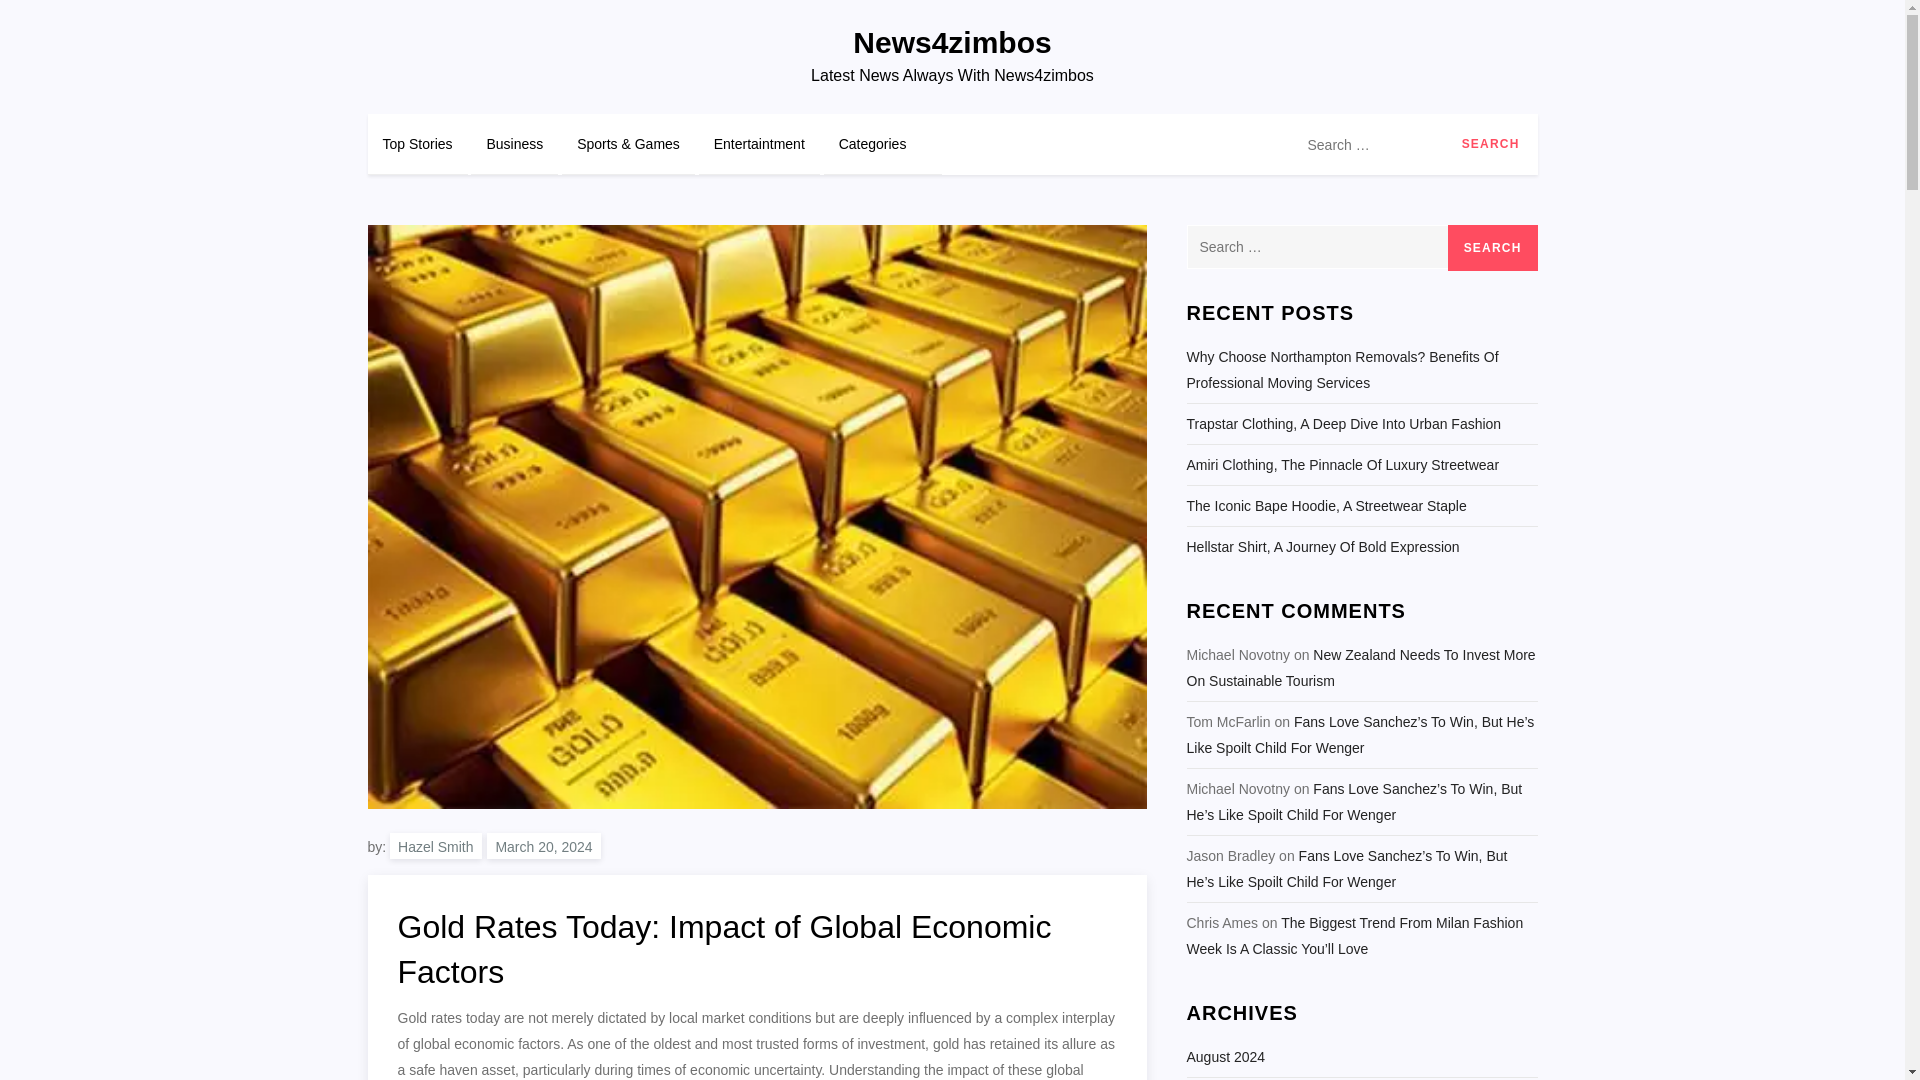 This screenshot has width=1920, height=1080. What do you see at coordinates (758, 144) in the screenshot?
I see `Entertaintment` at bounding box center [758, 144].